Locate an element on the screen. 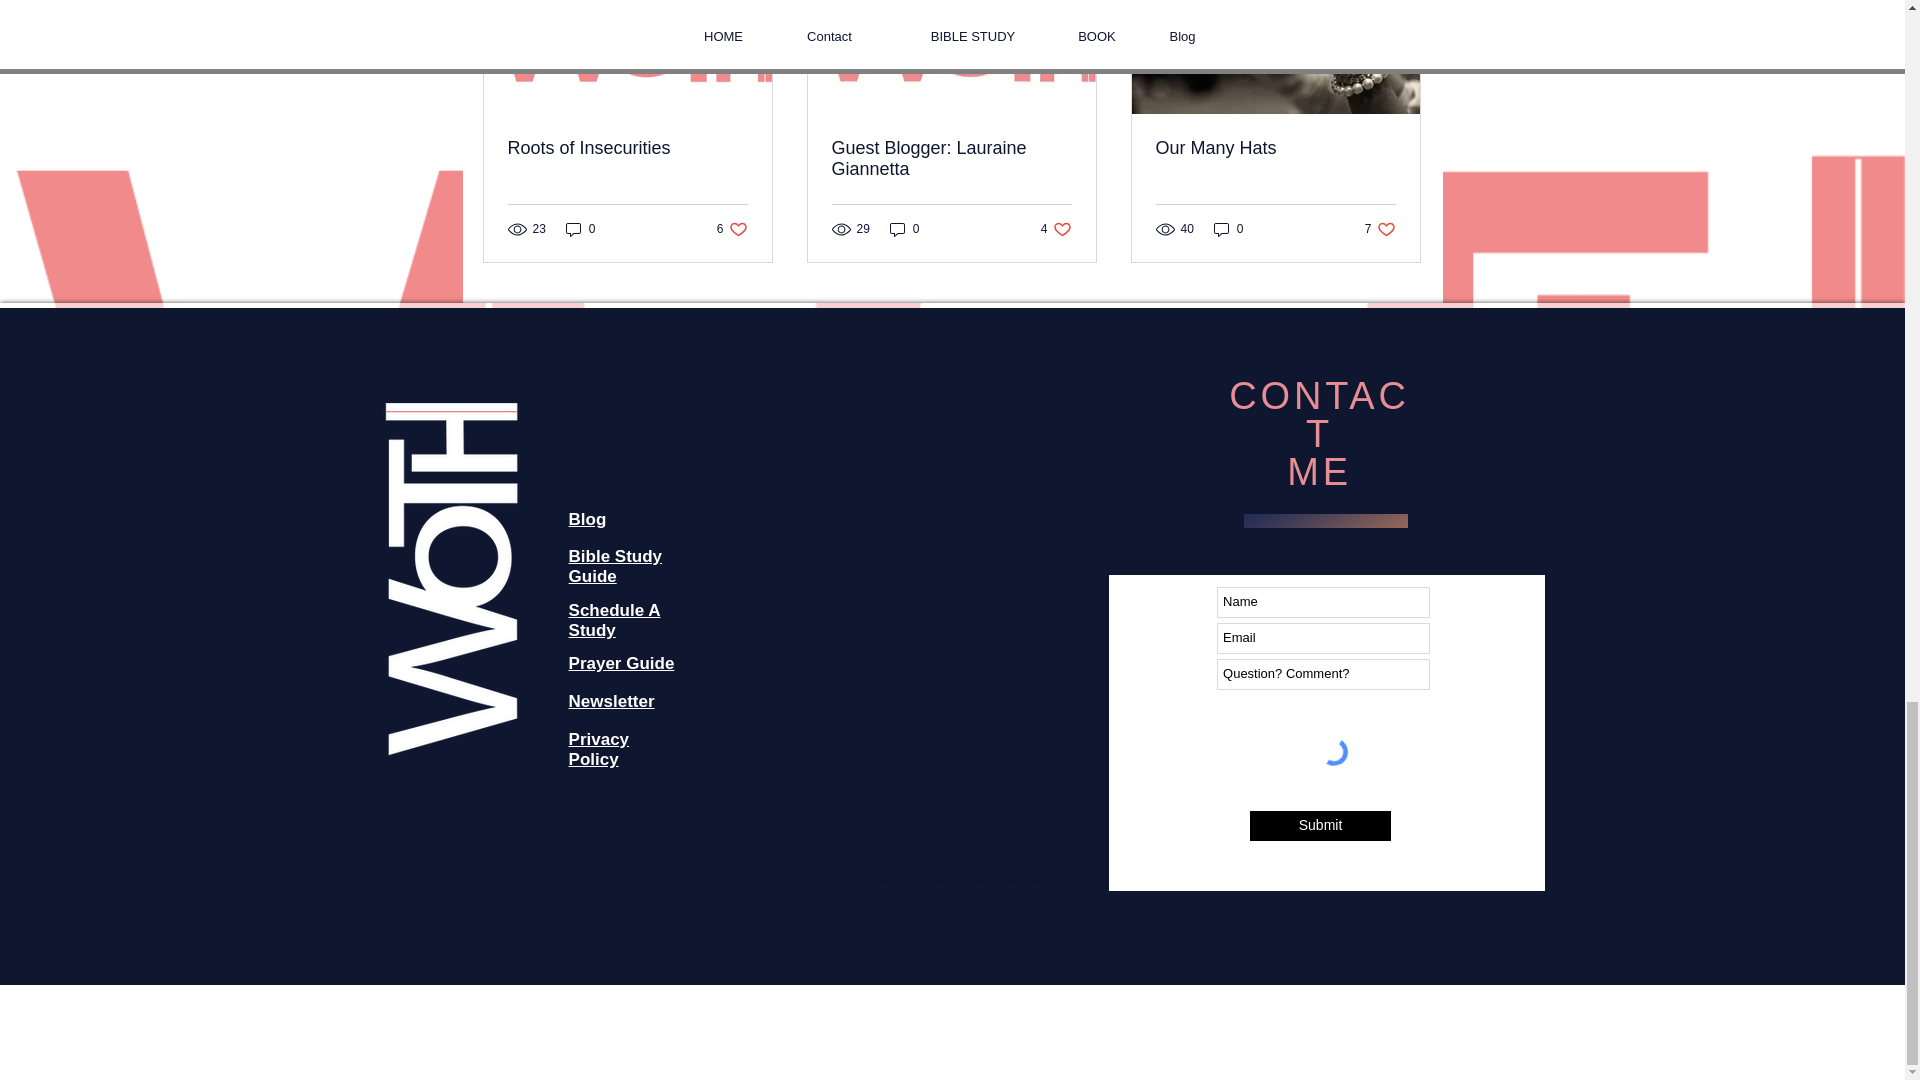 The image size is (1920, 1080). Prayer Guide is located at coordinates (587, 519).